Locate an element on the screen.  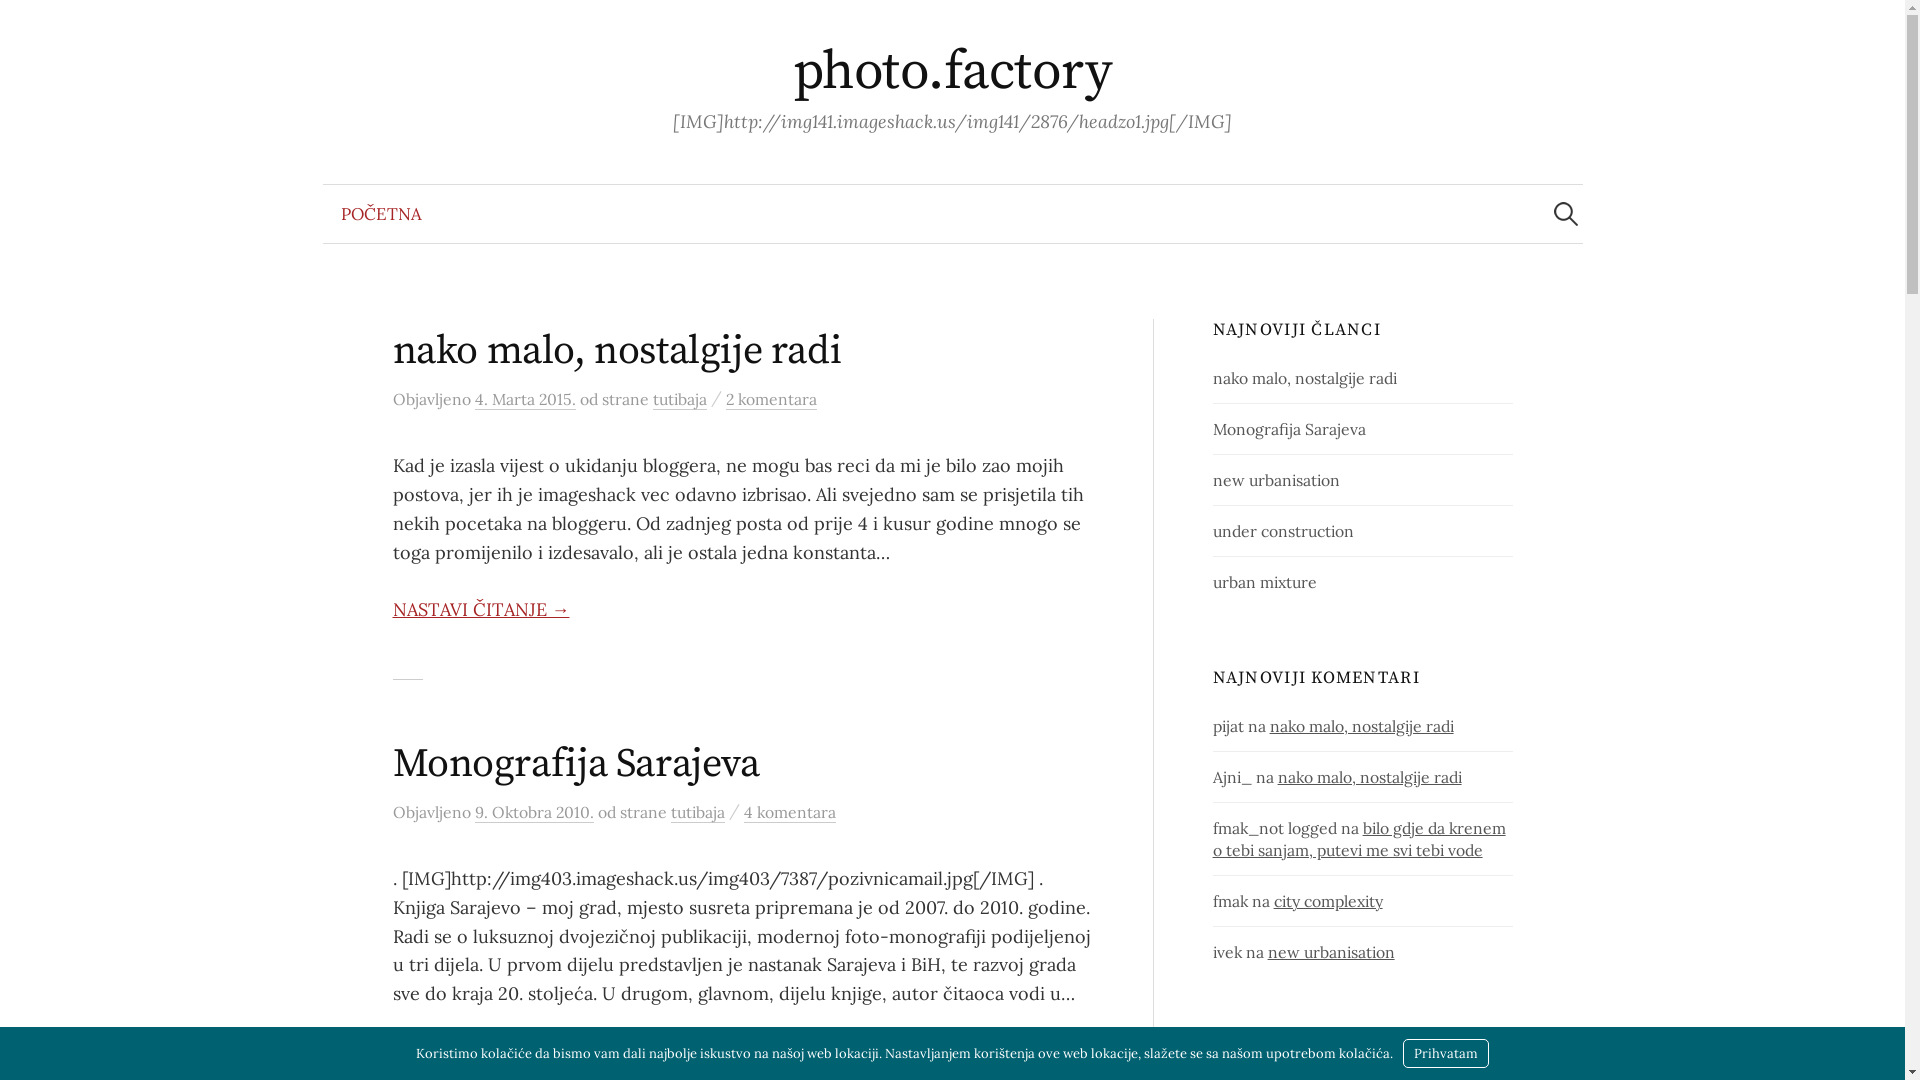
Prihvatam is located at coordinates (1446, 1054).